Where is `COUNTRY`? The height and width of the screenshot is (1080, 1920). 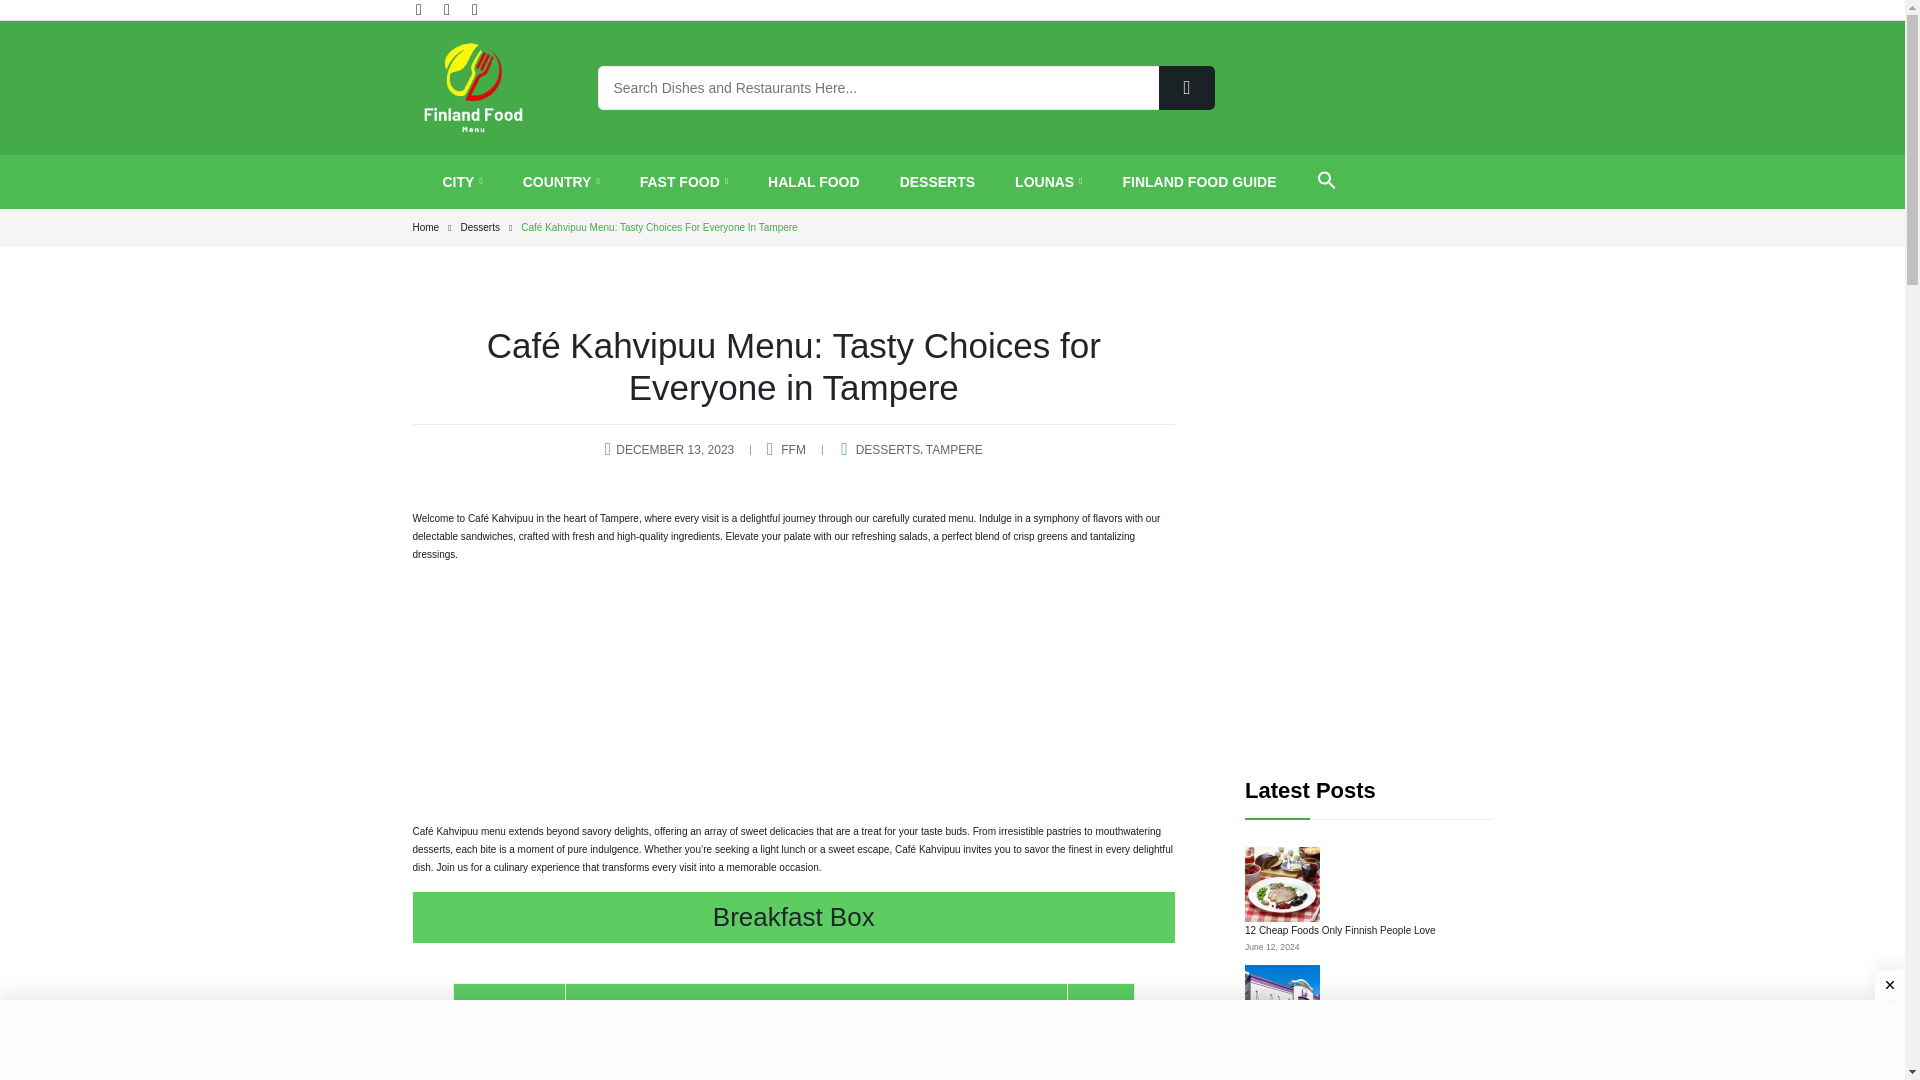
COUNTRY is located at coordinates (560, 182).